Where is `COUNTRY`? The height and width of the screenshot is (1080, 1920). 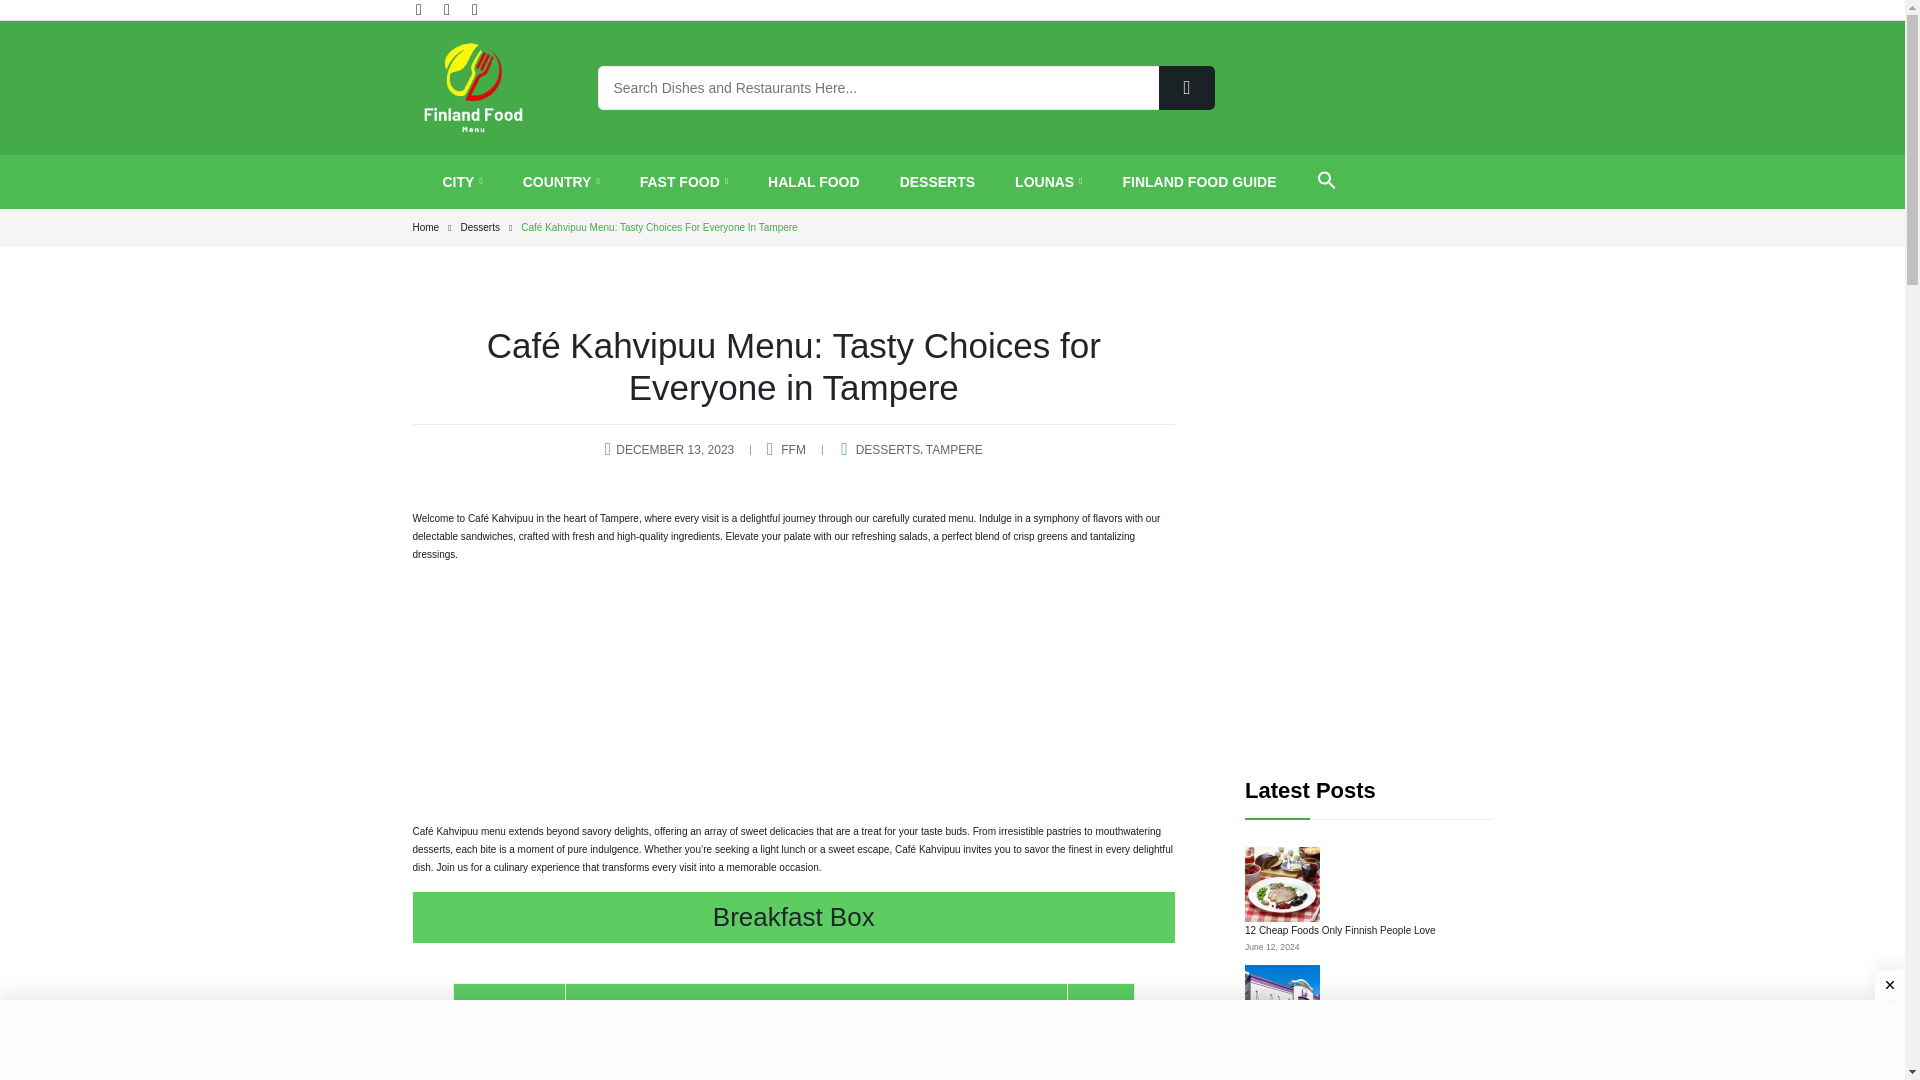
COUNTRY is located at coordinates (560, 182).